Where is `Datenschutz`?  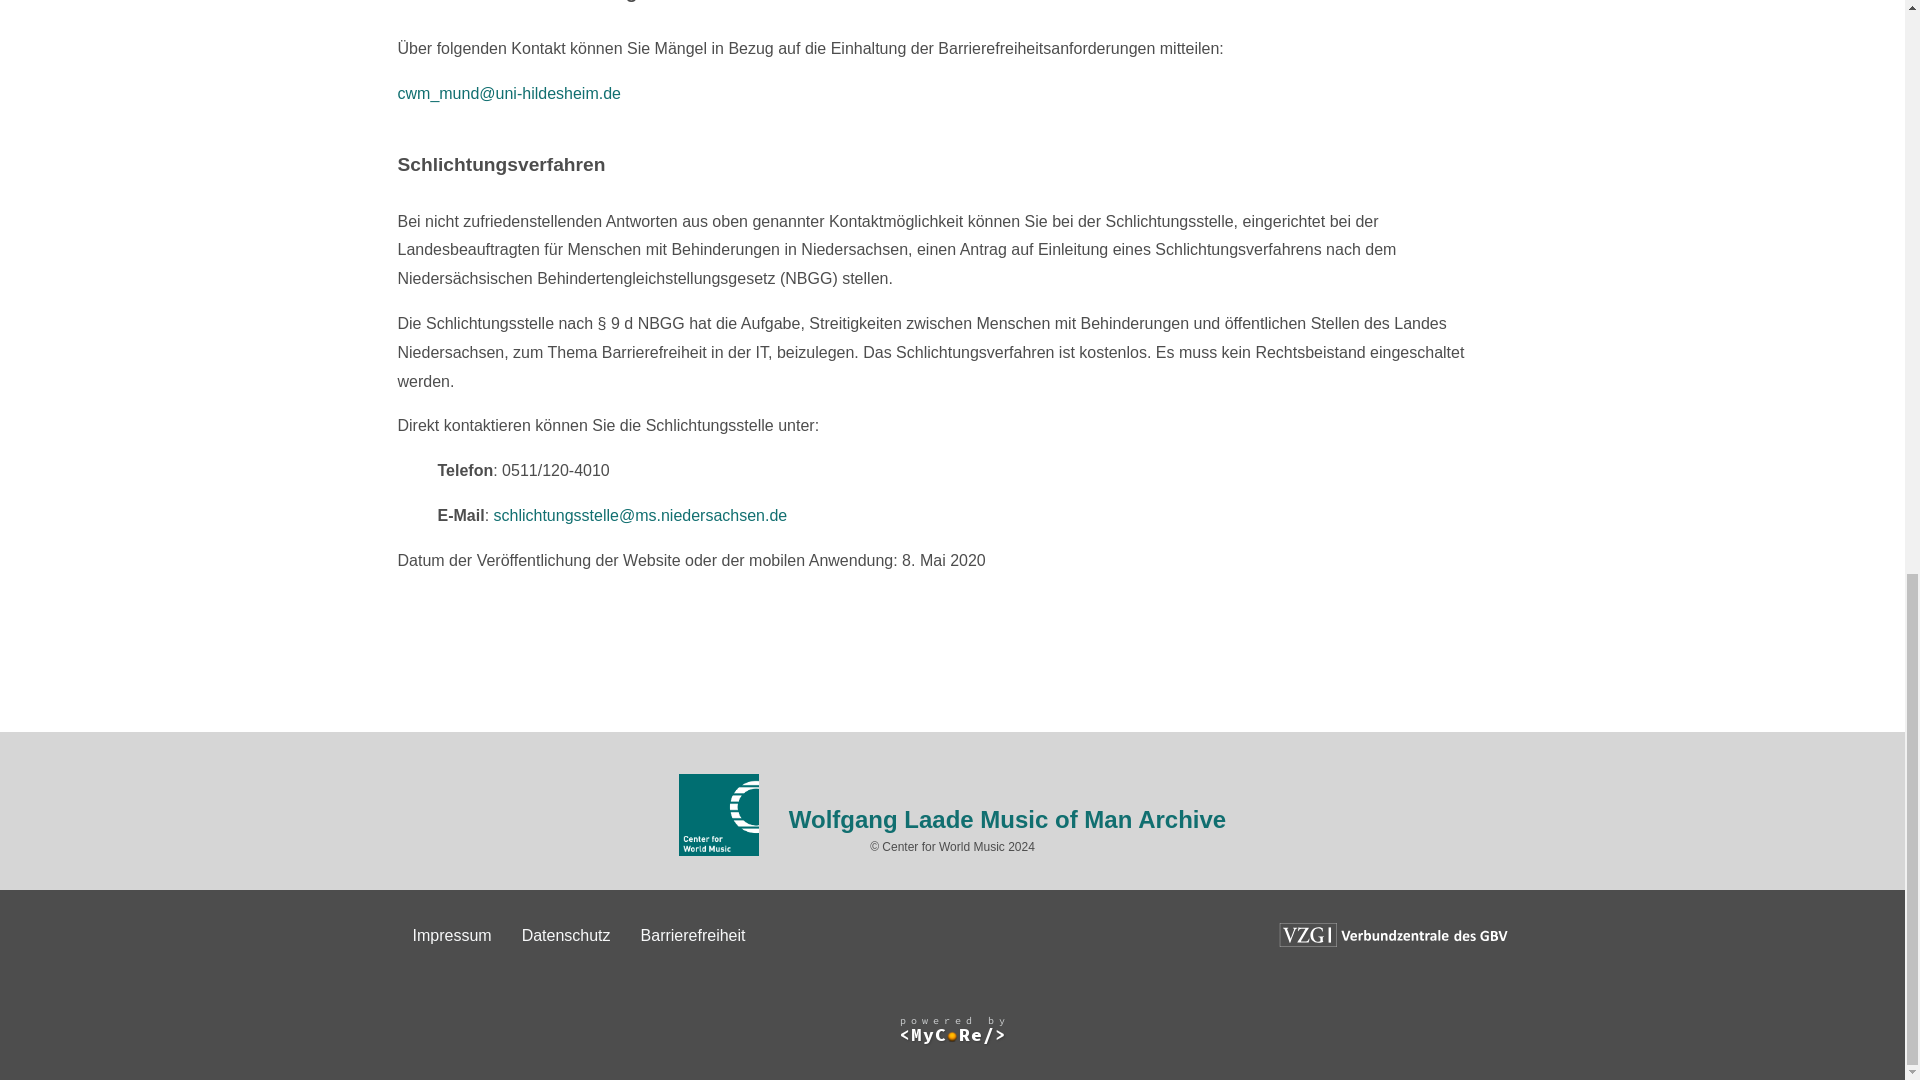
Datenschutz is located at coordinates (566, 934).